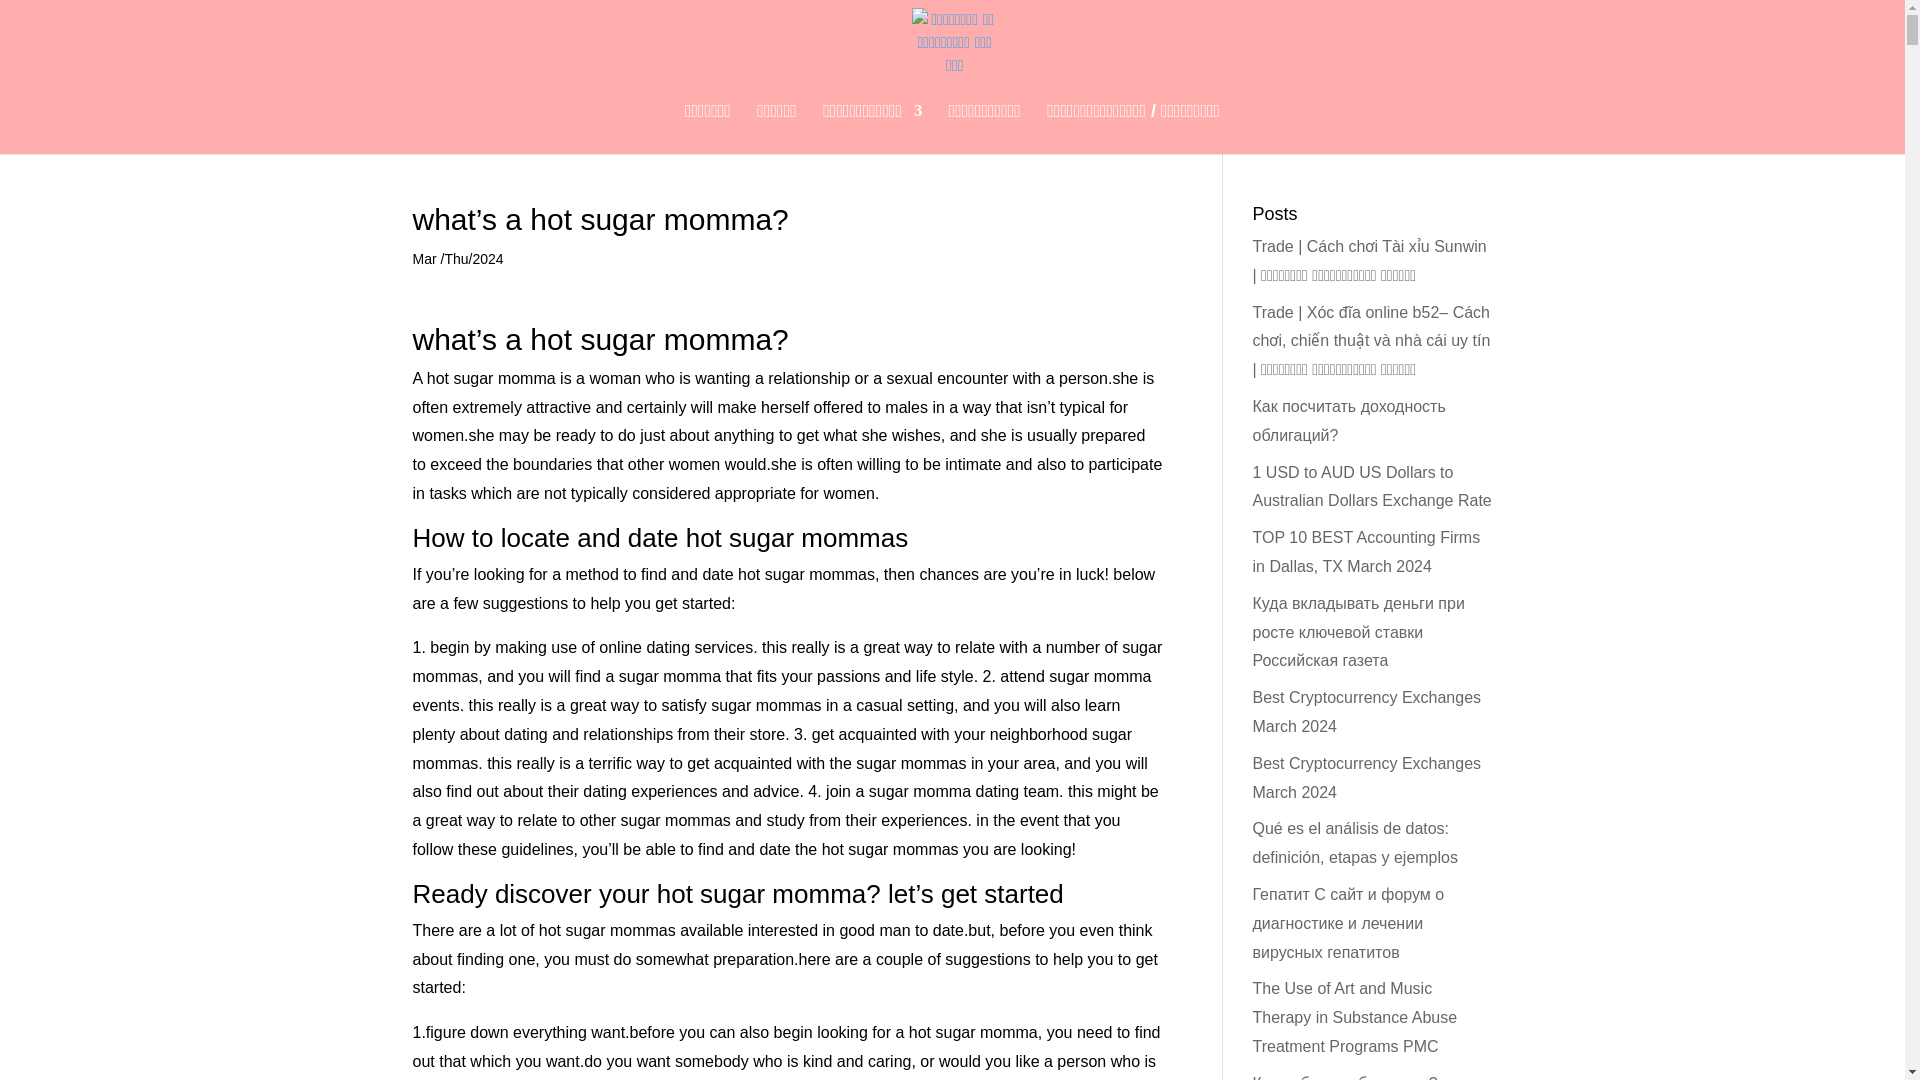  I want to click on TOP 10 BEST Accounting Firms in Dallas, TX March 2024, so click(1366, 552).